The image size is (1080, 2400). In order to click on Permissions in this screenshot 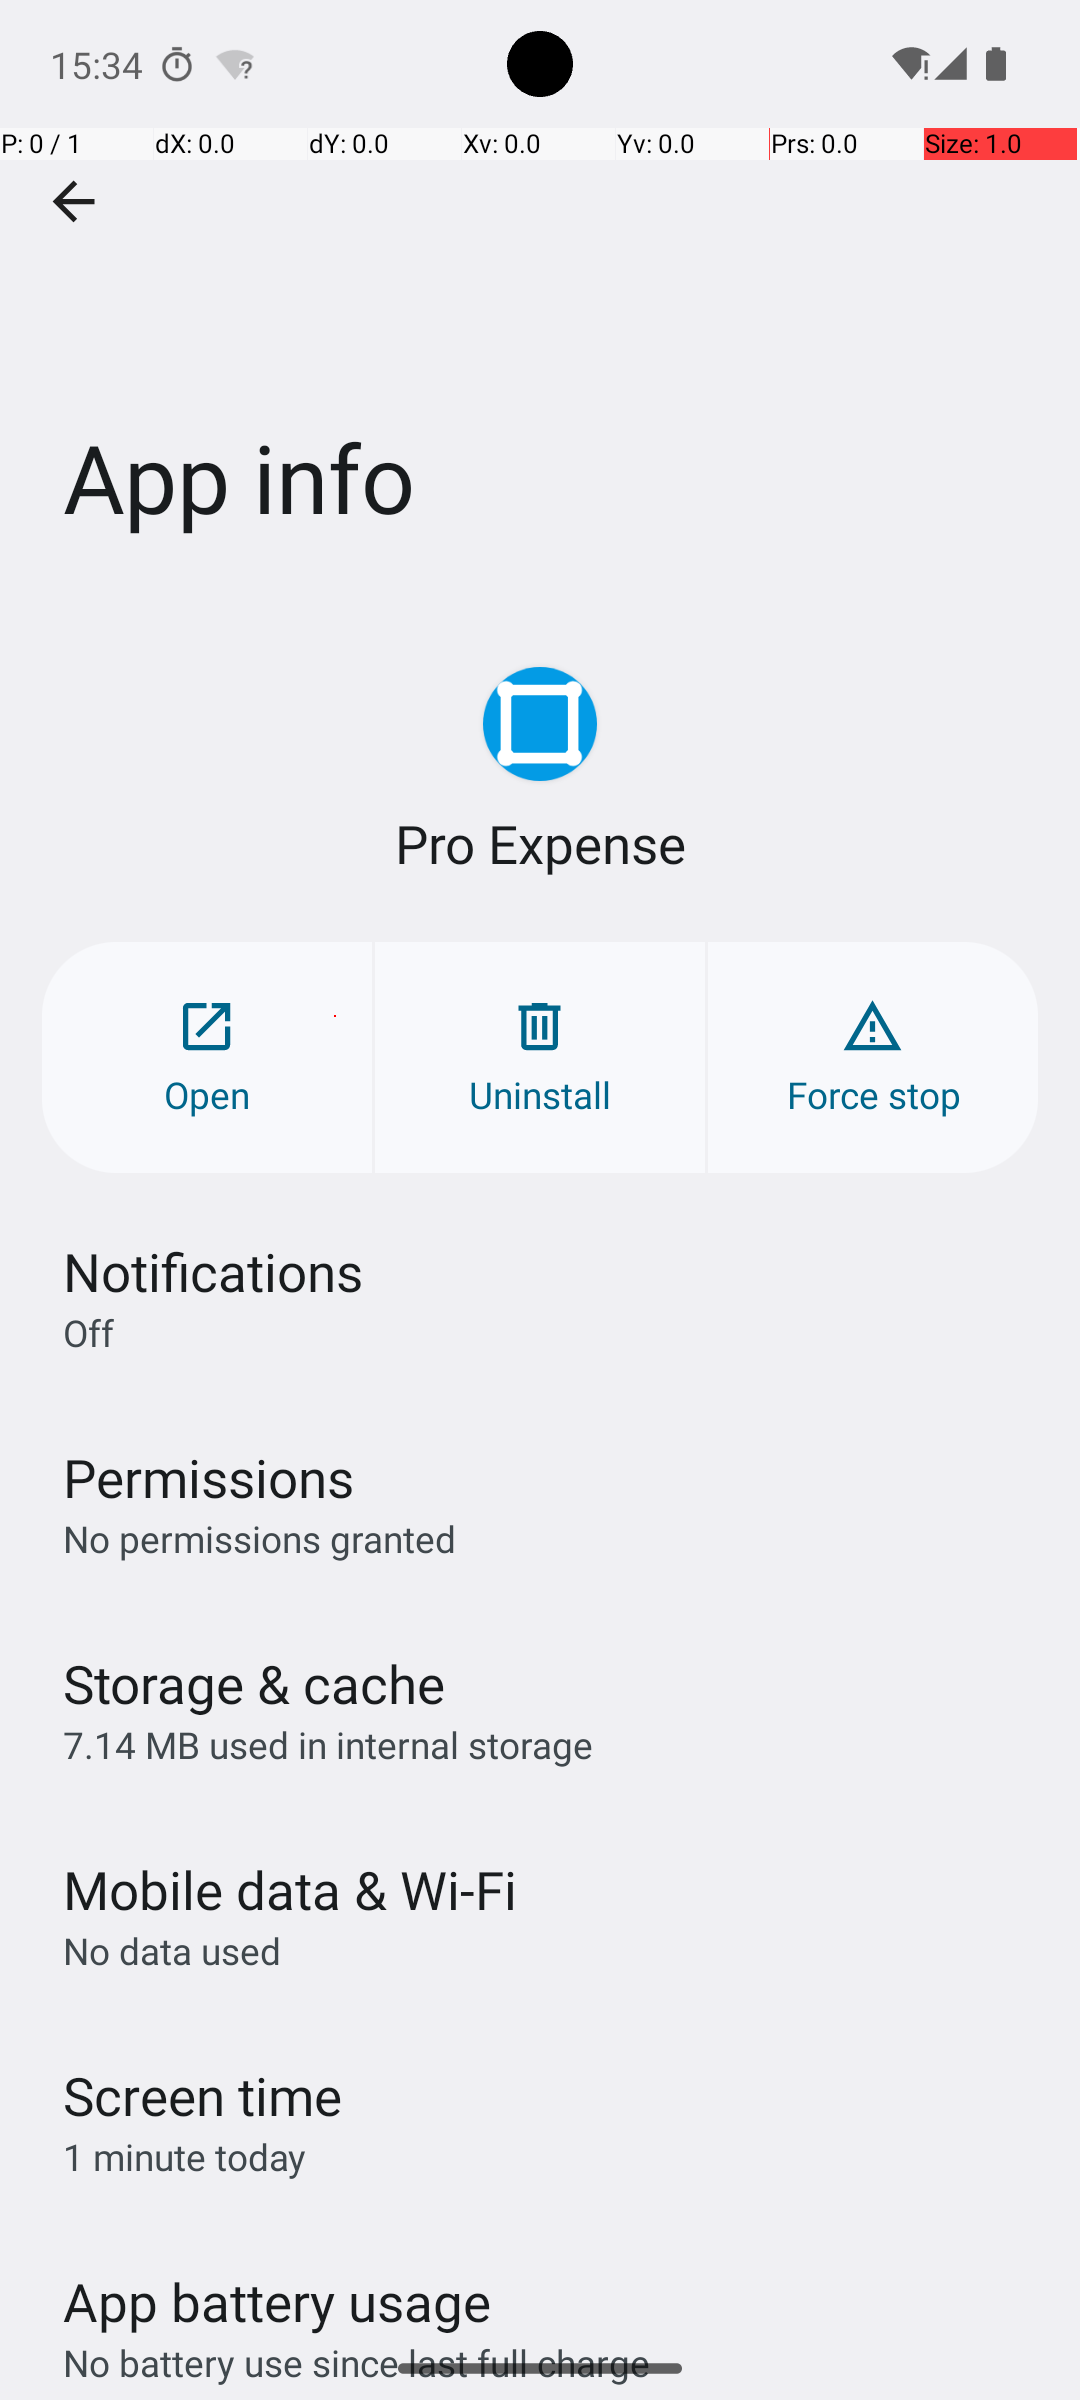, I will do `click(208, 1478)`.